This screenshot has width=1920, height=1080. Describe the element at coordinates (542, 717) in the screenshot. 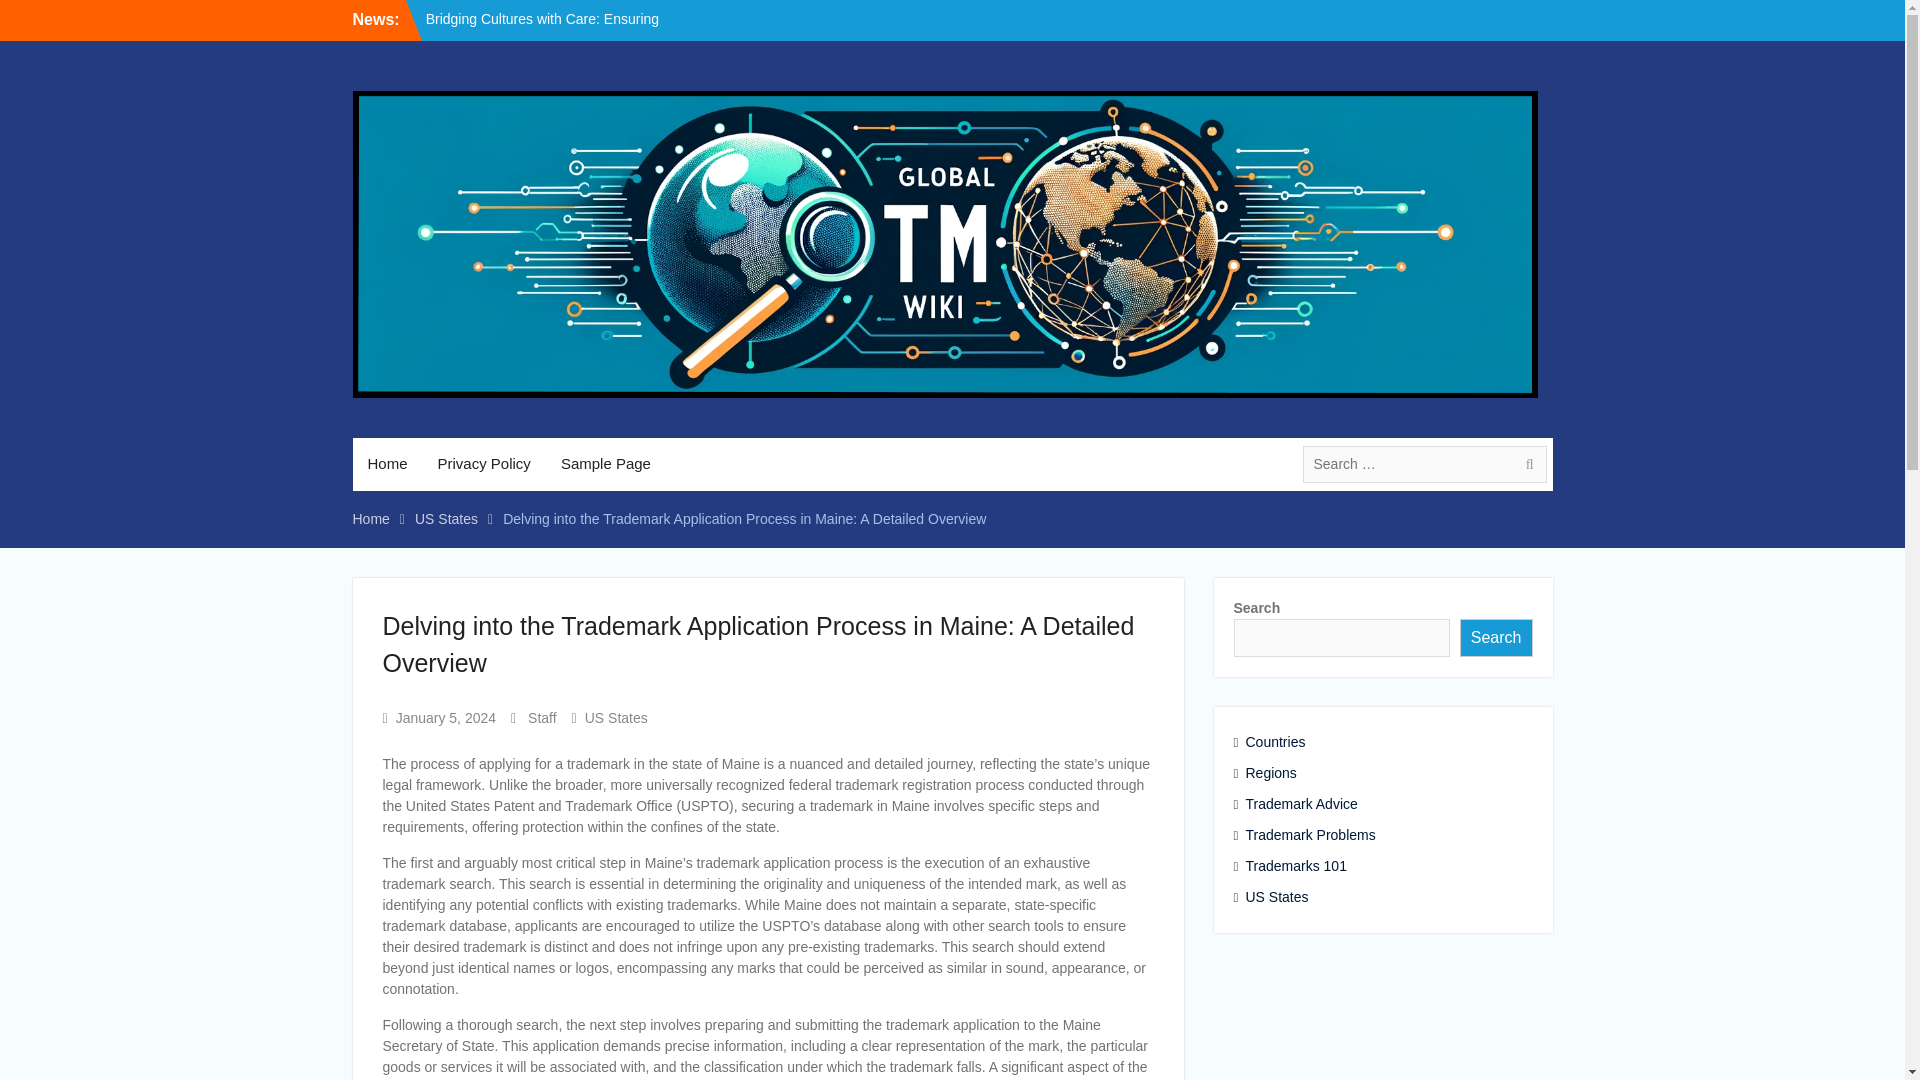

I see `Staff` at that location.